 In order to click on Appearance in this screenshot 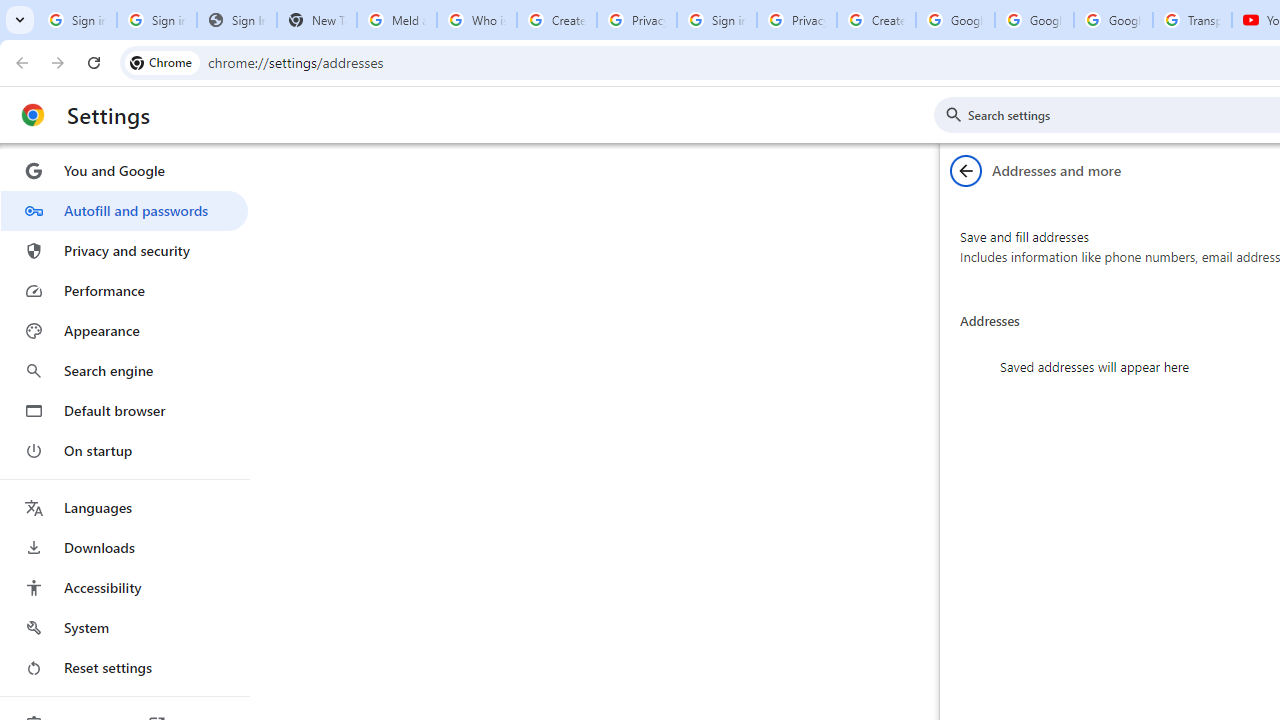, I will do `click(124, 331)`.